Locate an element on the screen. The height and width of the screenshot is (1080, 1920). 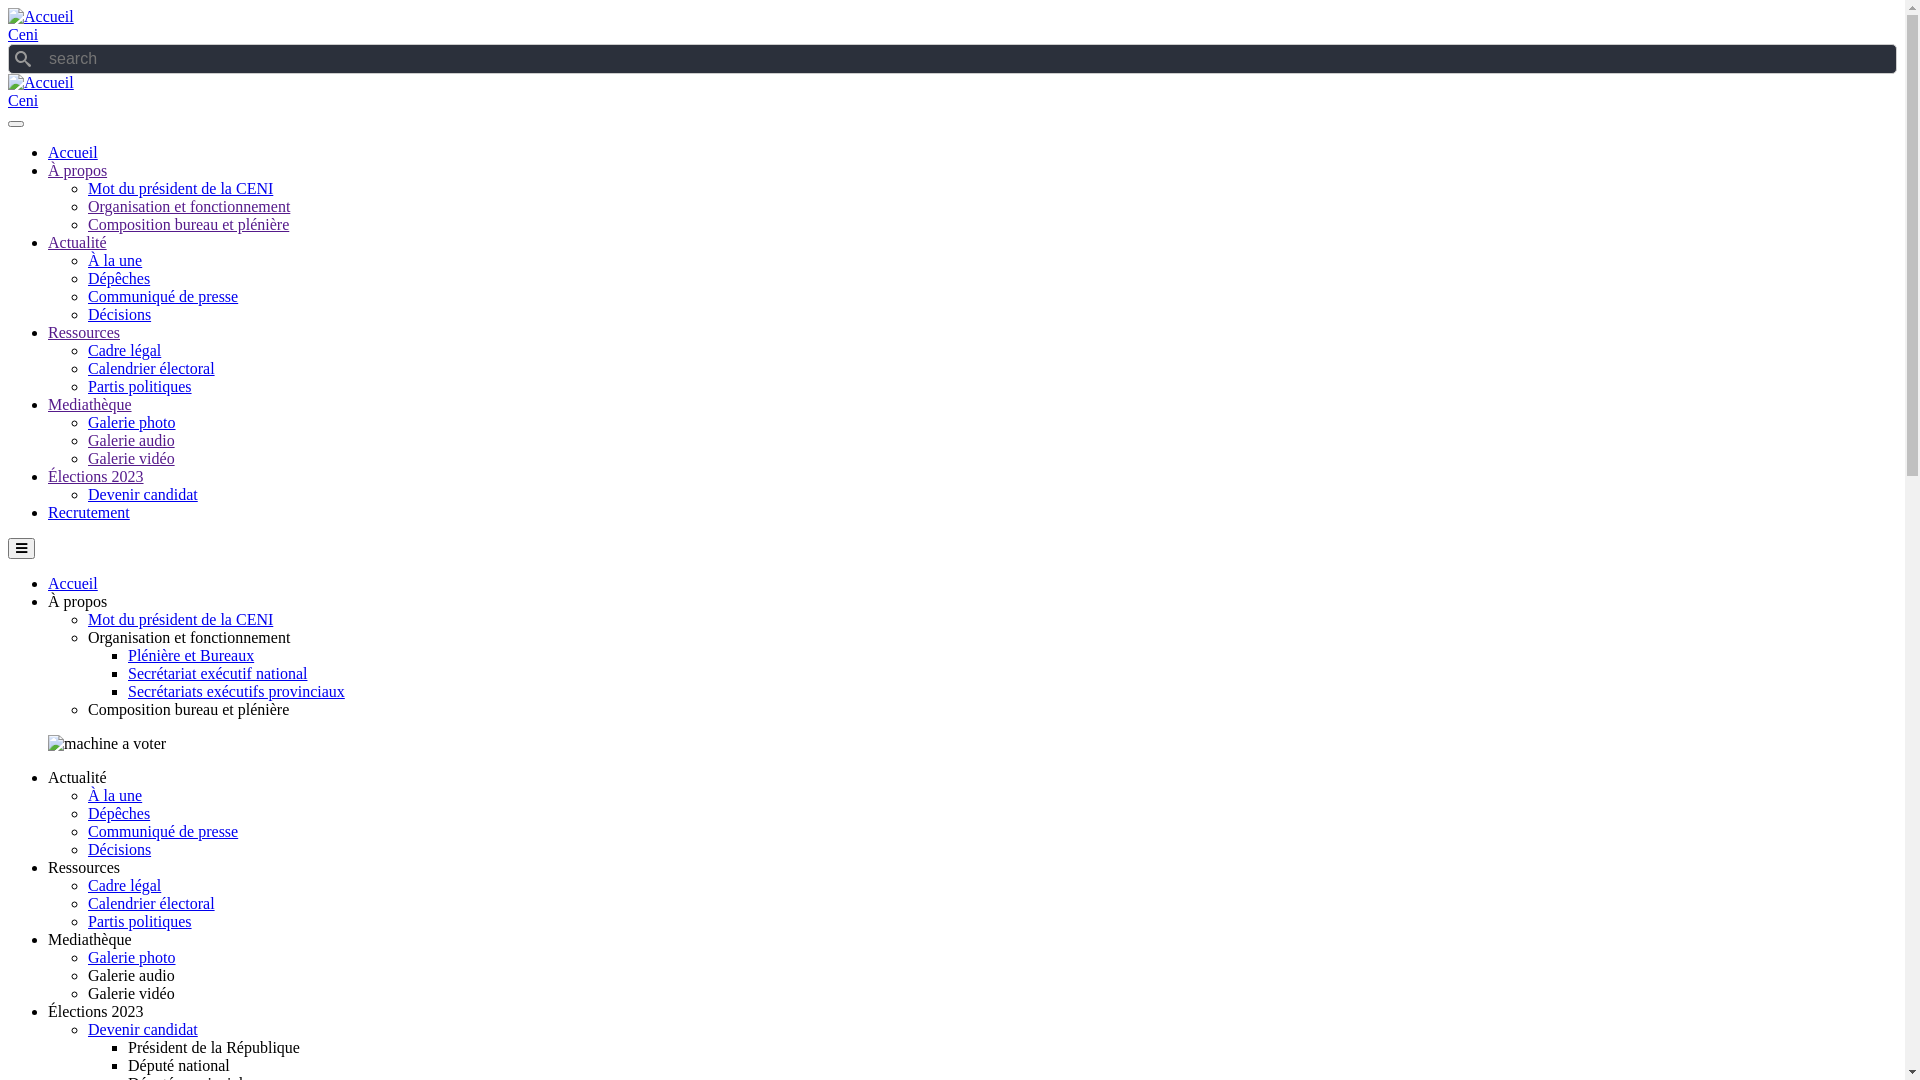
Galerie photo is located at coordinates (132, 958).